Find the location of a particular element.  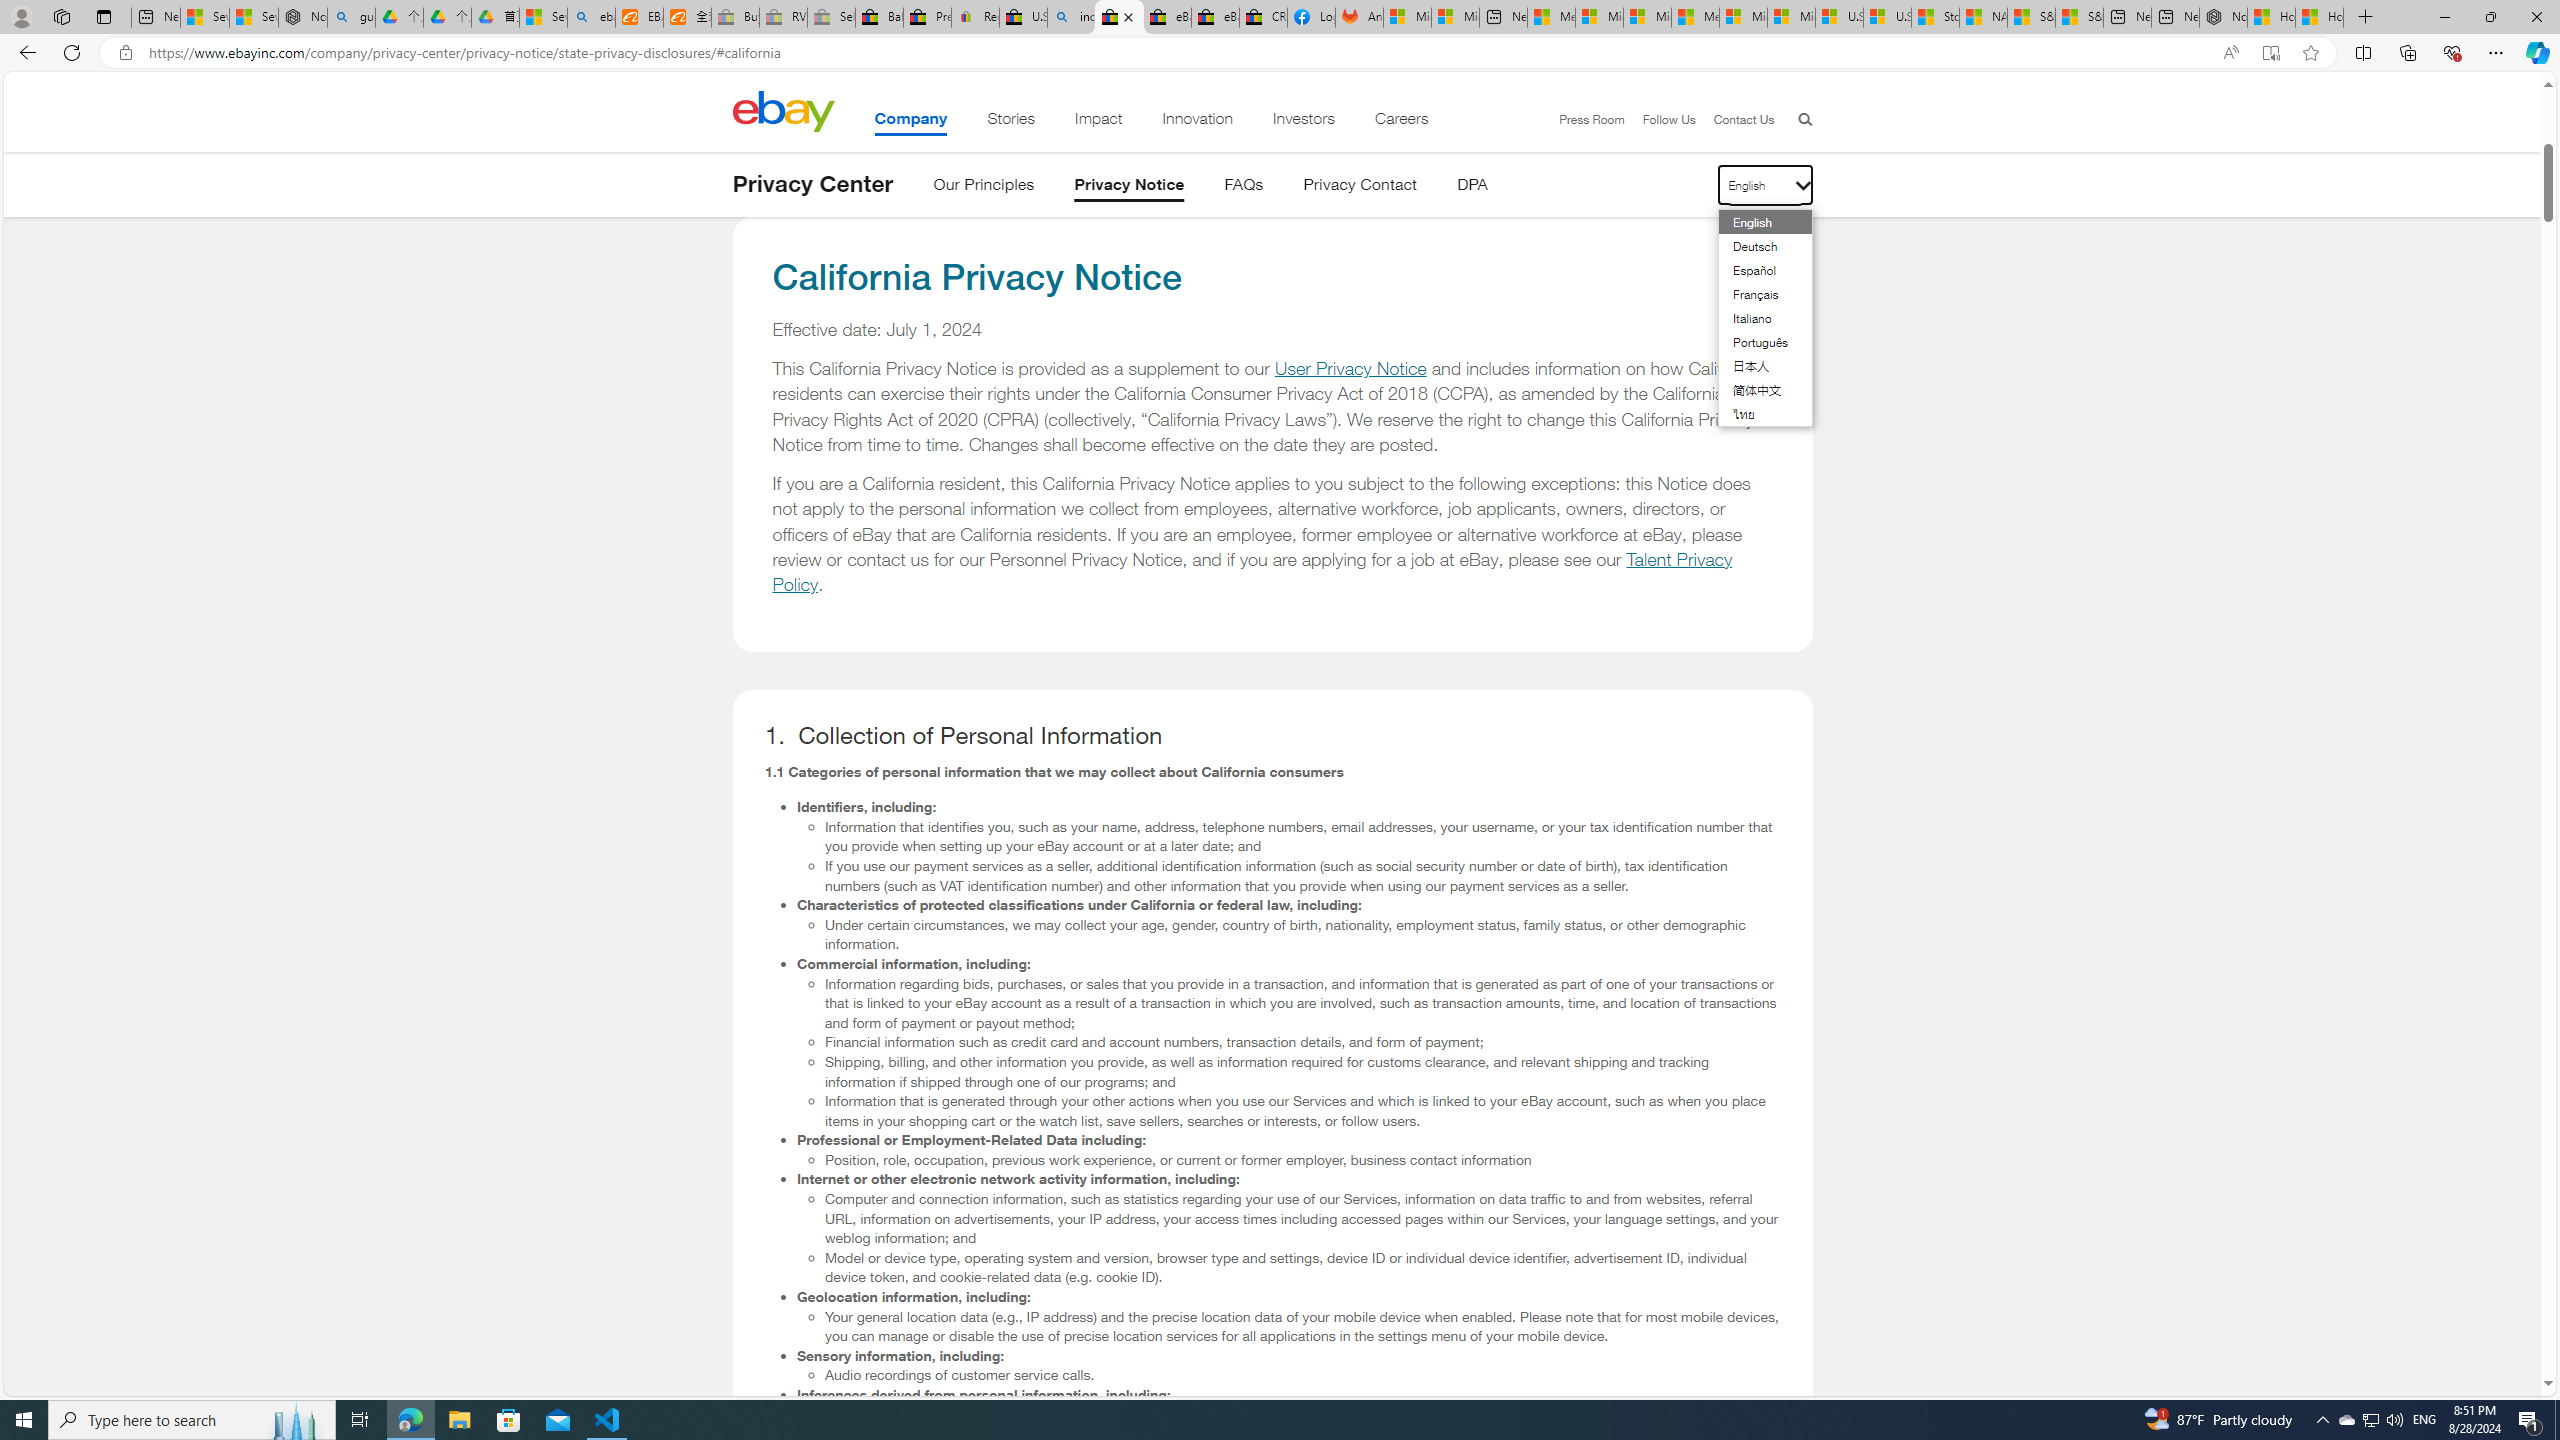

Press Room - eBay Inc. is located at coordinates (928, 17).